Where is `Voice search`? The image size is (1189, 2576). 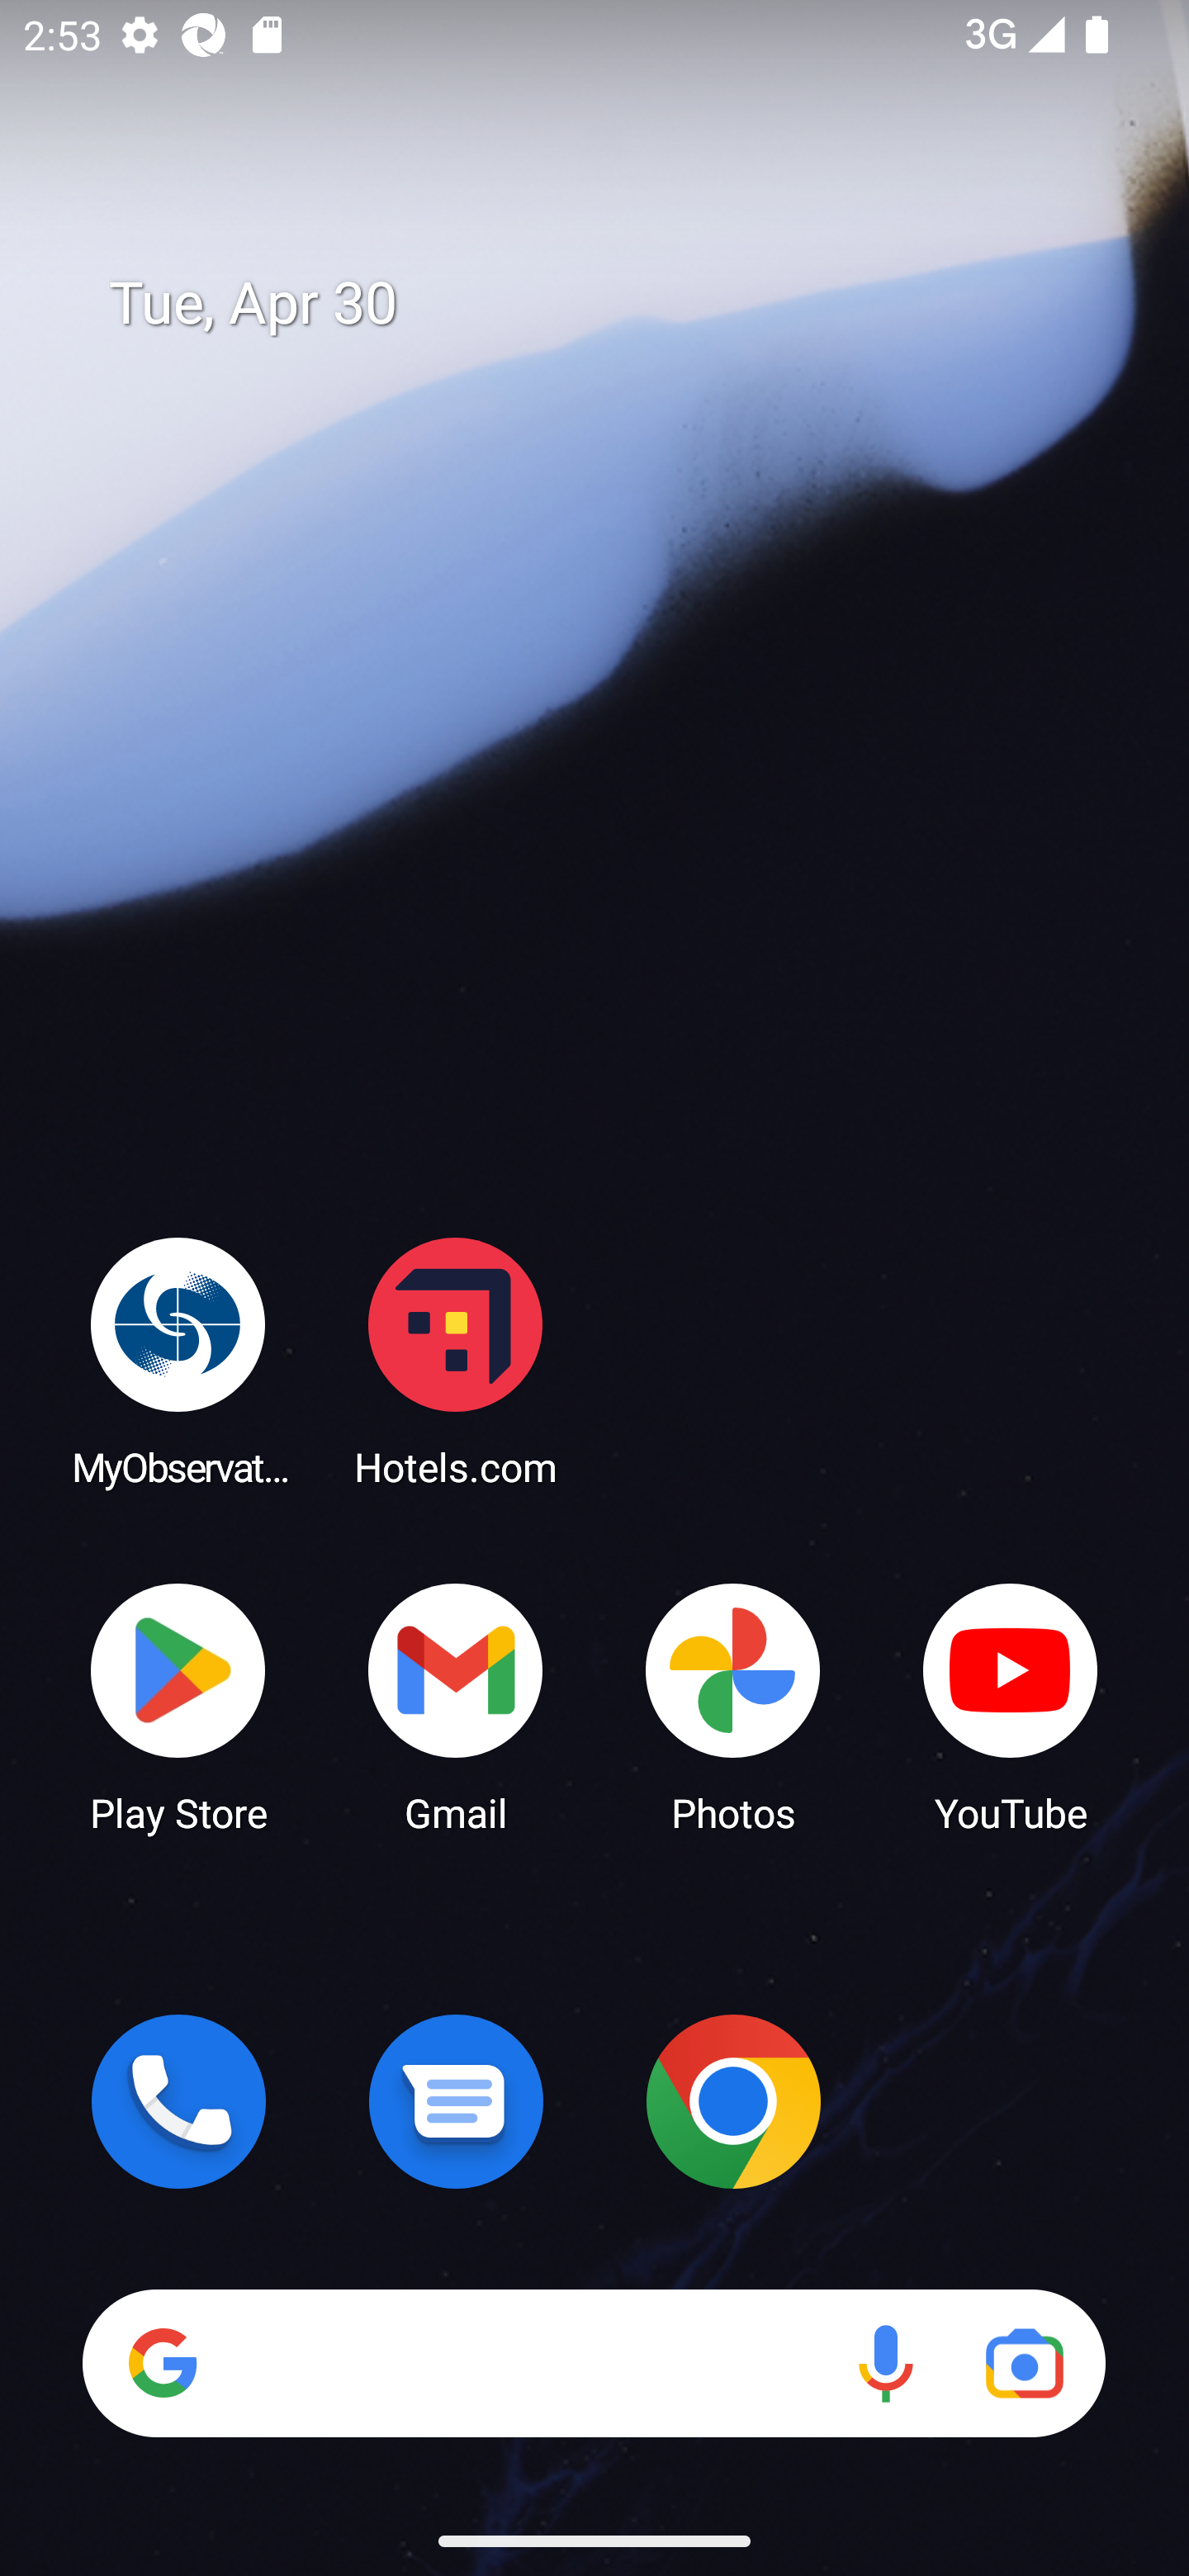 Voice search is located at coordinates (885, 2363).